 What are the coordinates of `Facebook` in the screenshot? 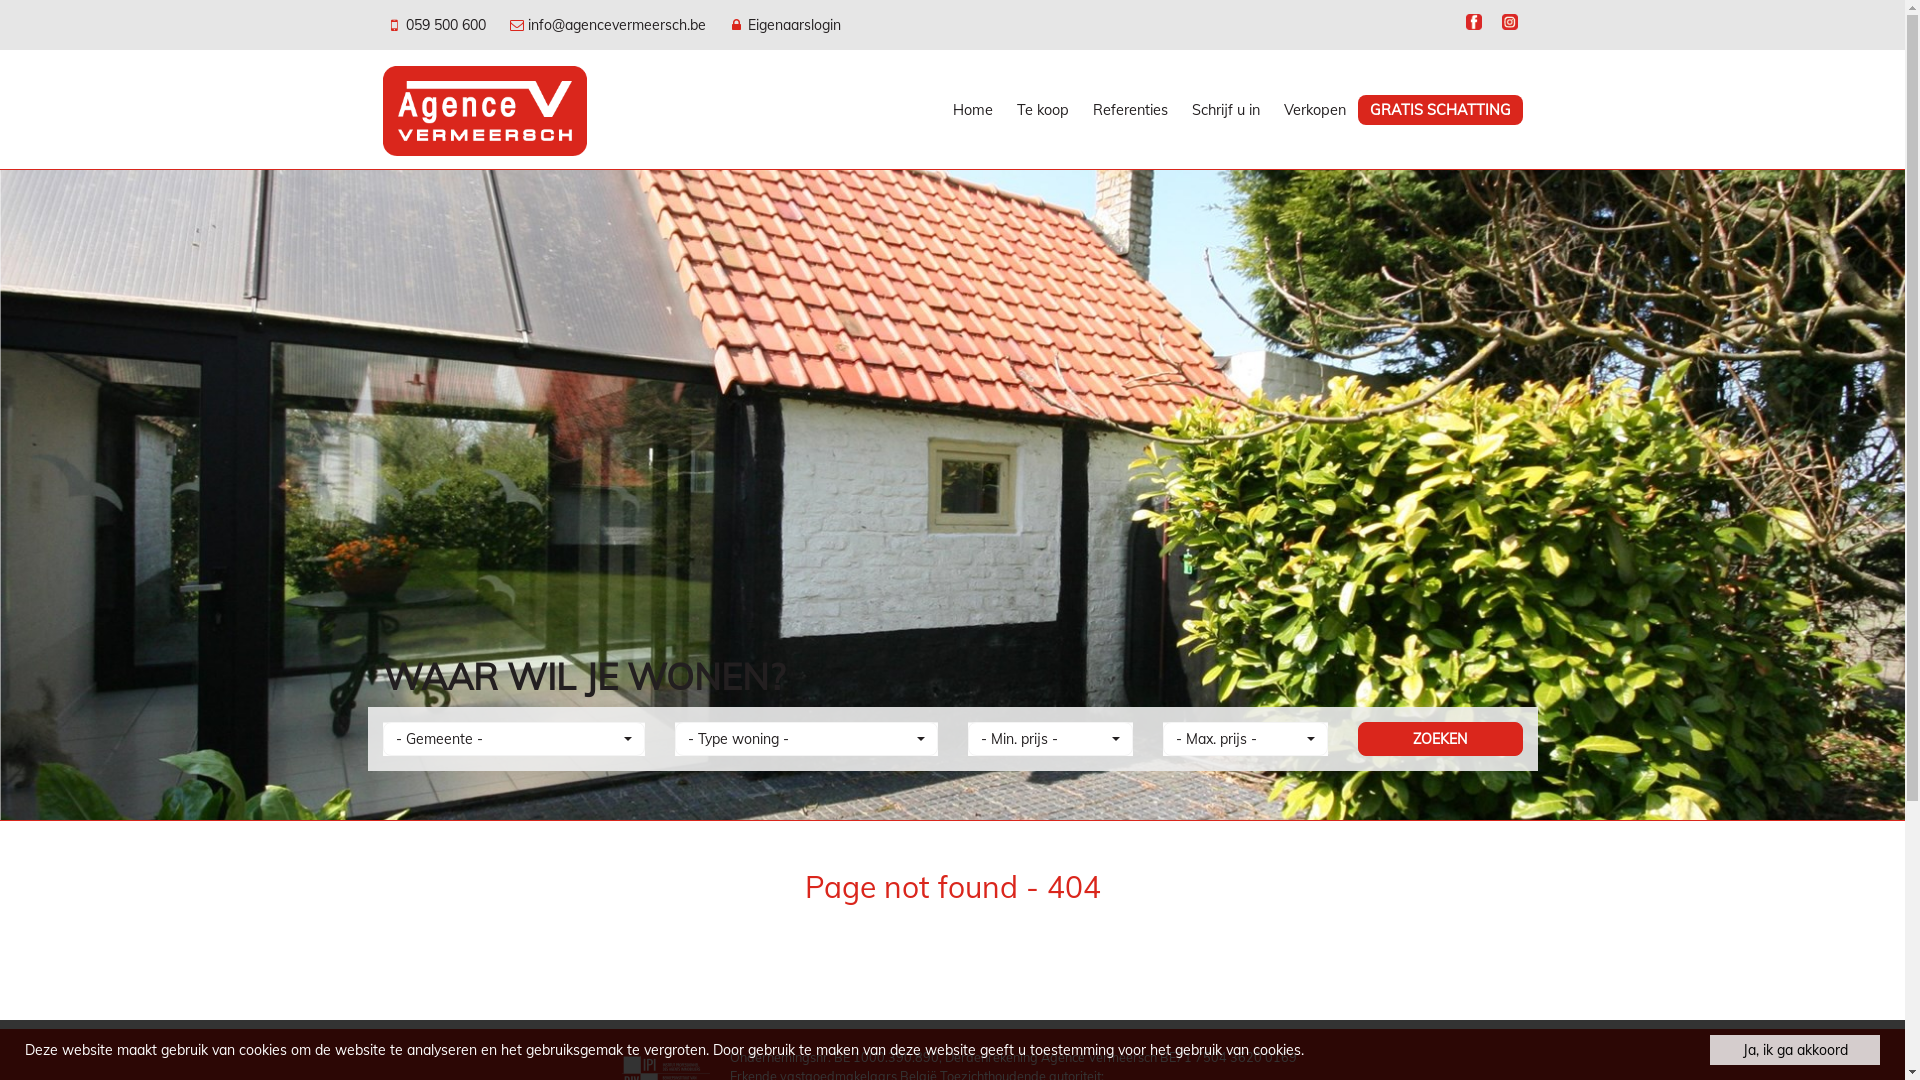 It's located at (1473, 24).